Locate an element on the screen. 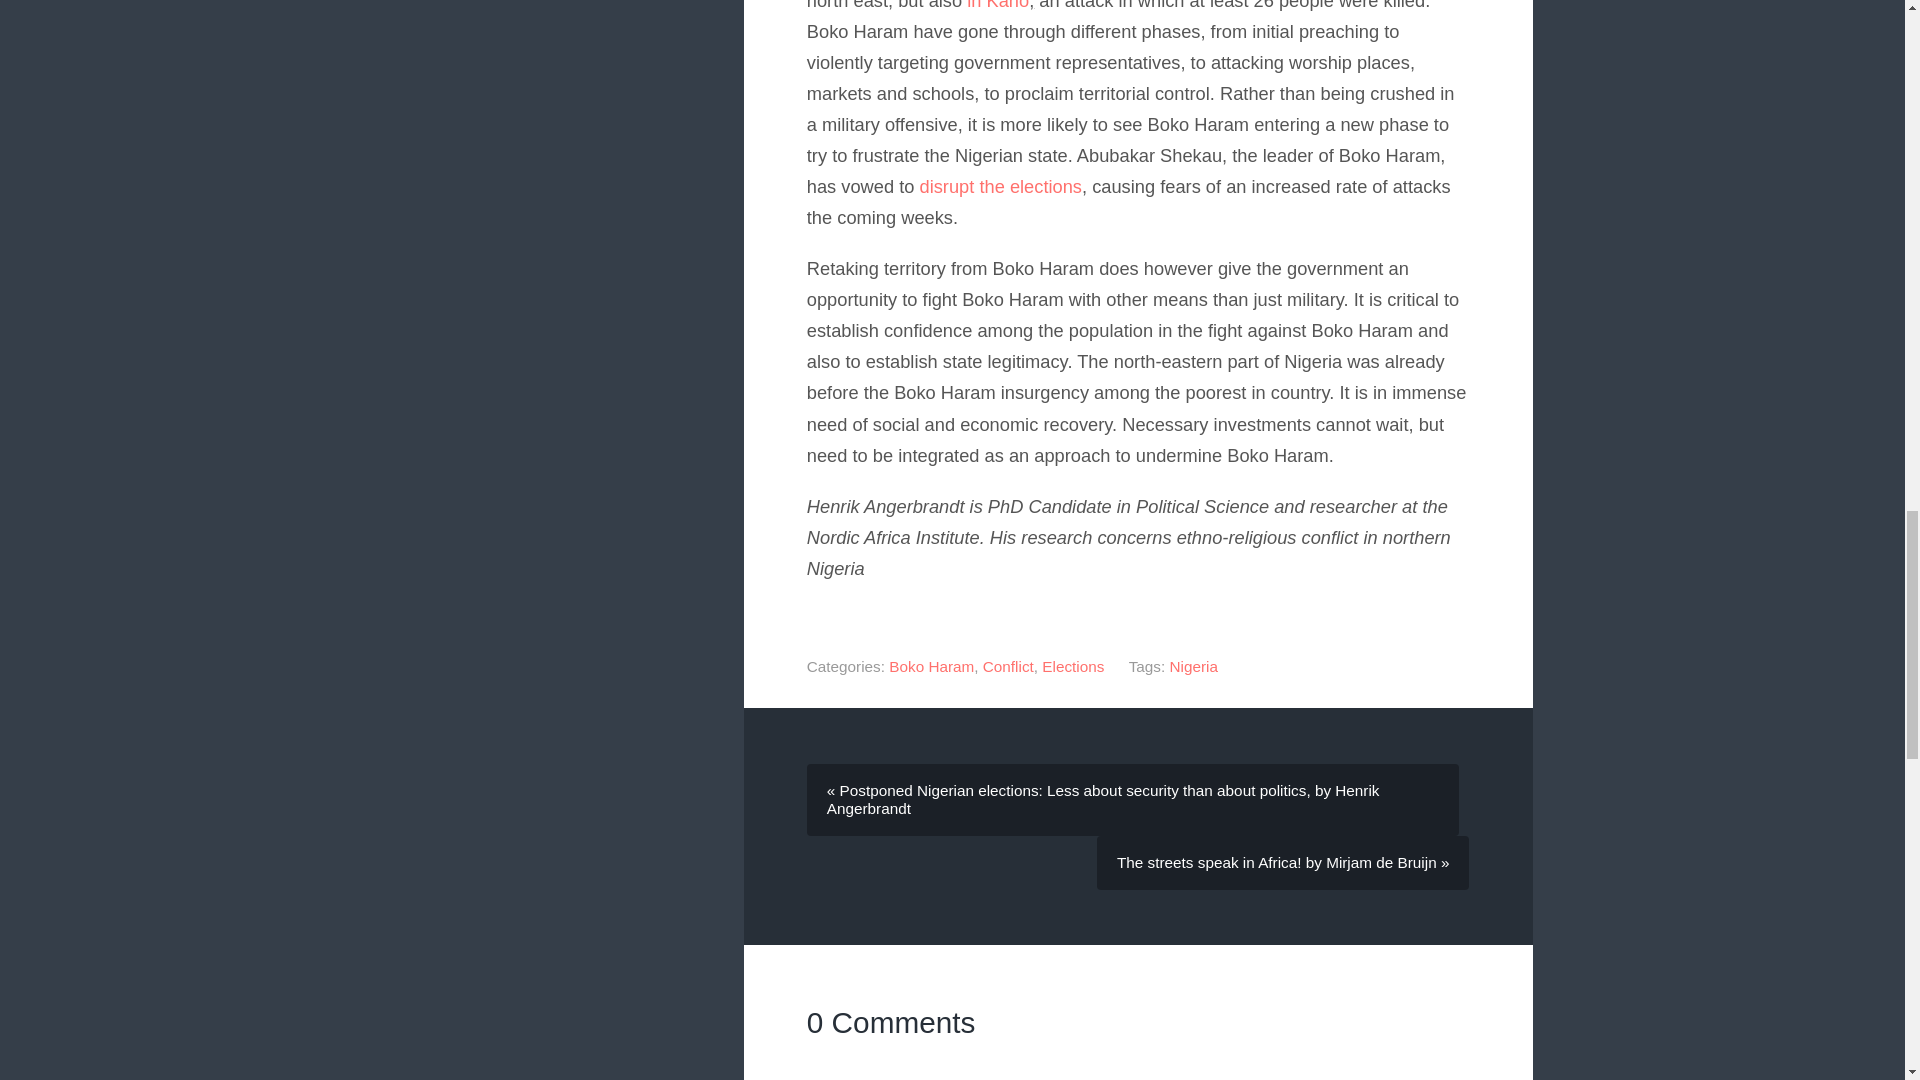 The width and height of the screenshot is (1920, 1080). Boko Haram is located at coordinates (930, 666).